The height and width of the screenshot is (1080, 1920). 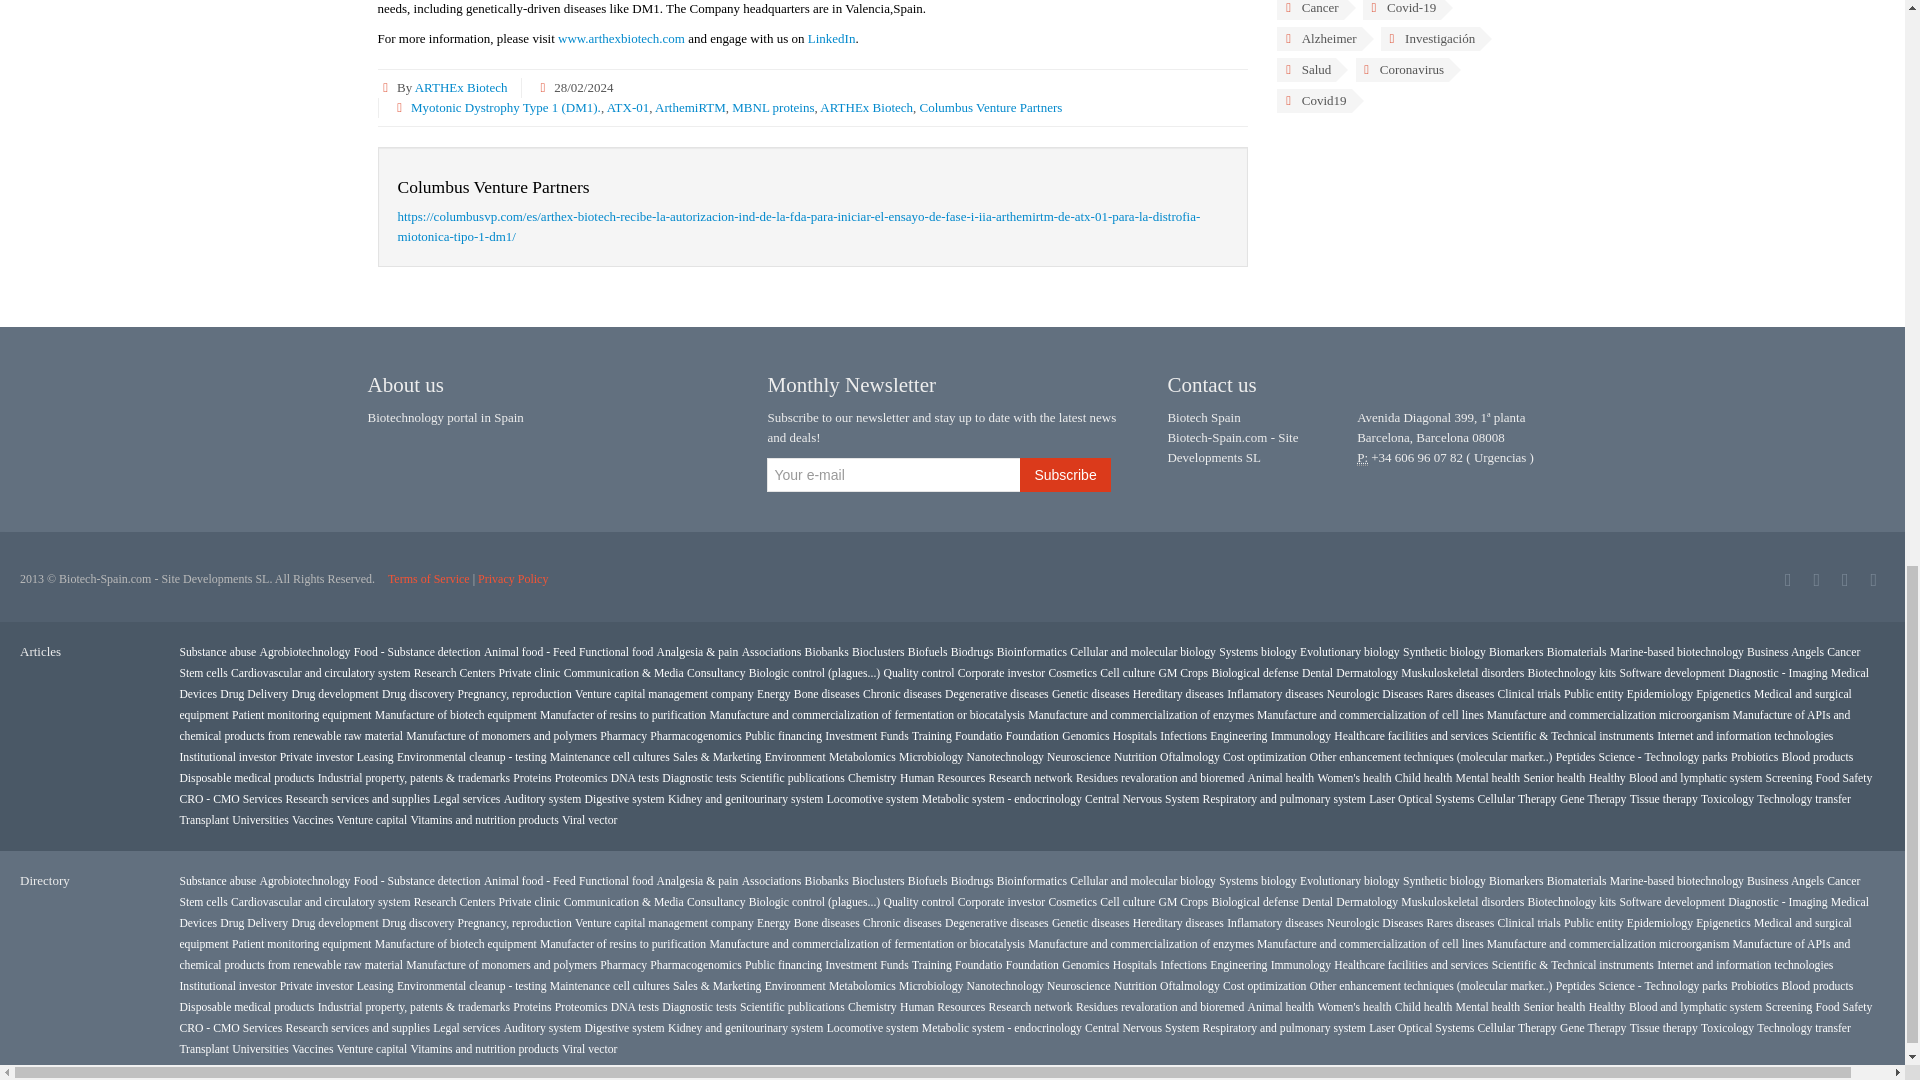 What do you see at coordinates (991, 107) in the screenshot?
I see `Columbus Venture Partners` at bounding box center [991, 107].